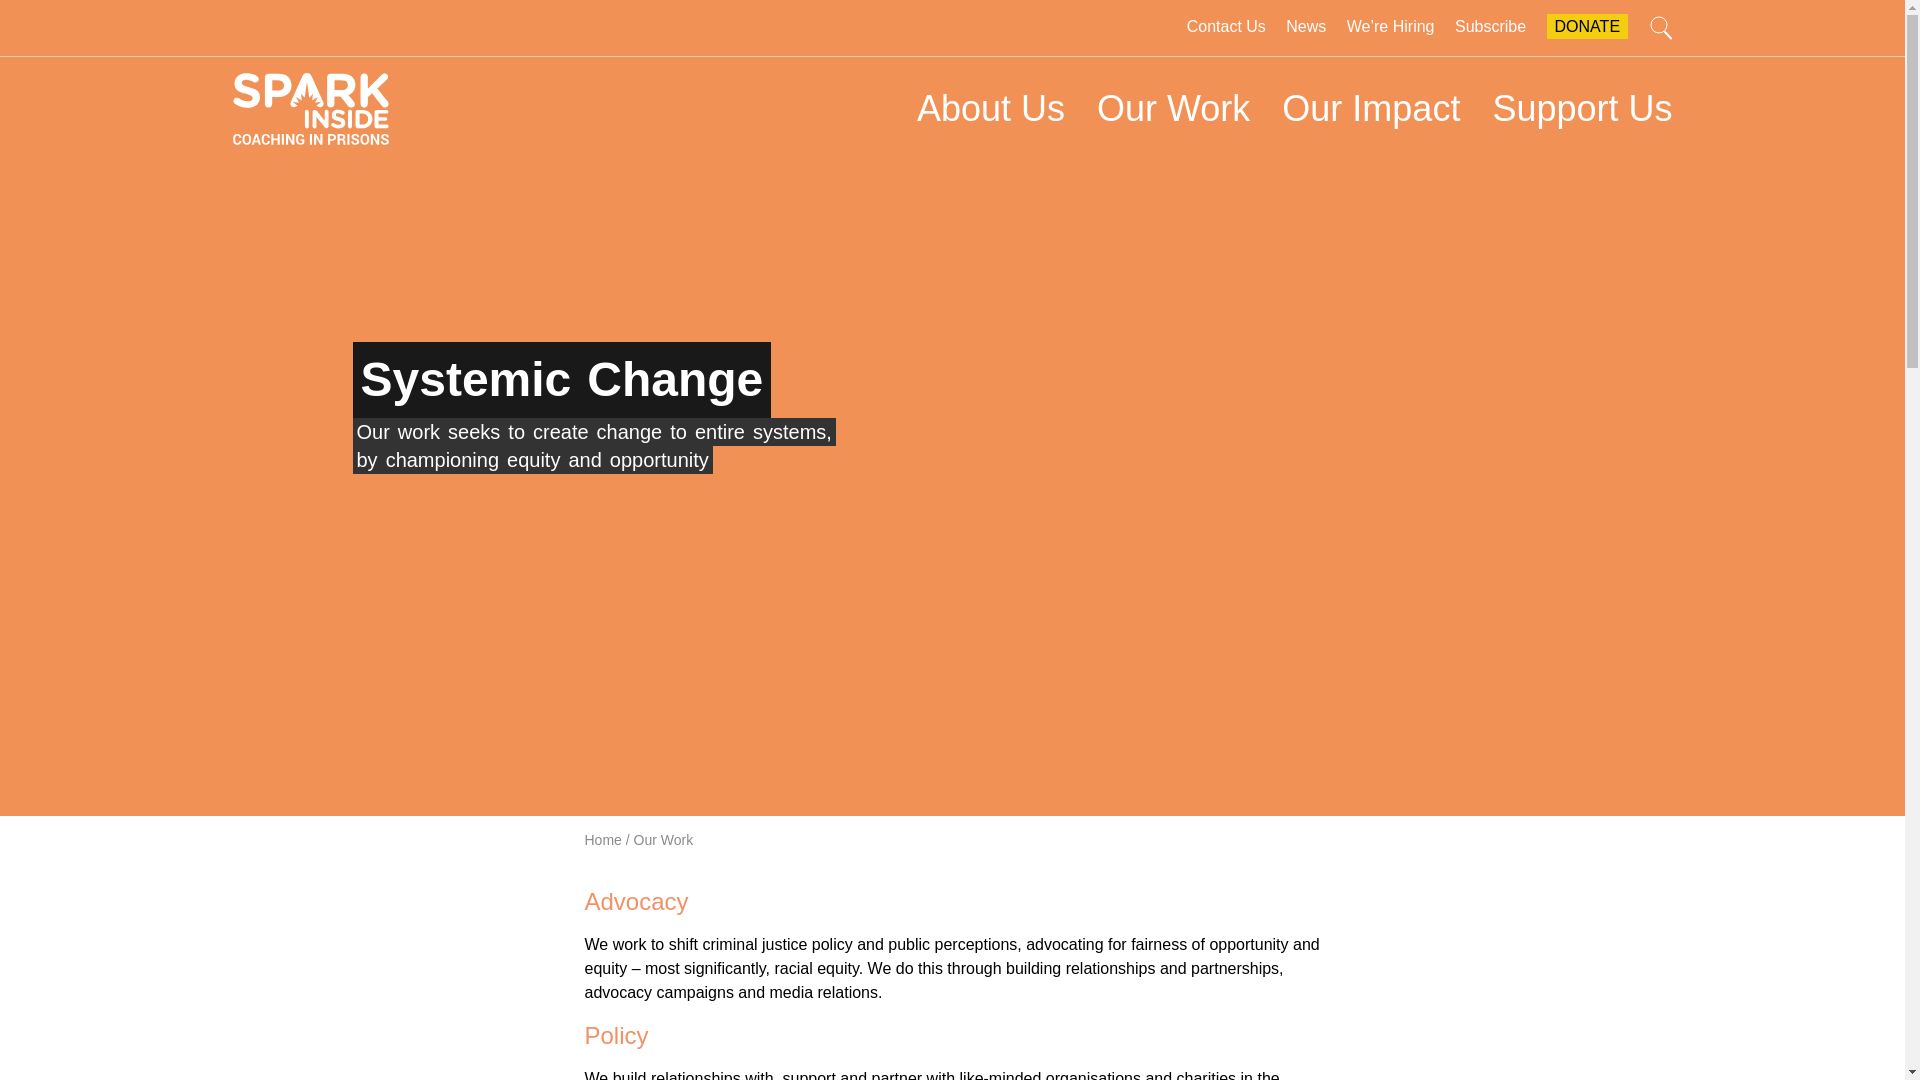  What do you see at coordinates (1660, 28) in the screenshot?
I see `Search` at bounding box center [1660, 28].